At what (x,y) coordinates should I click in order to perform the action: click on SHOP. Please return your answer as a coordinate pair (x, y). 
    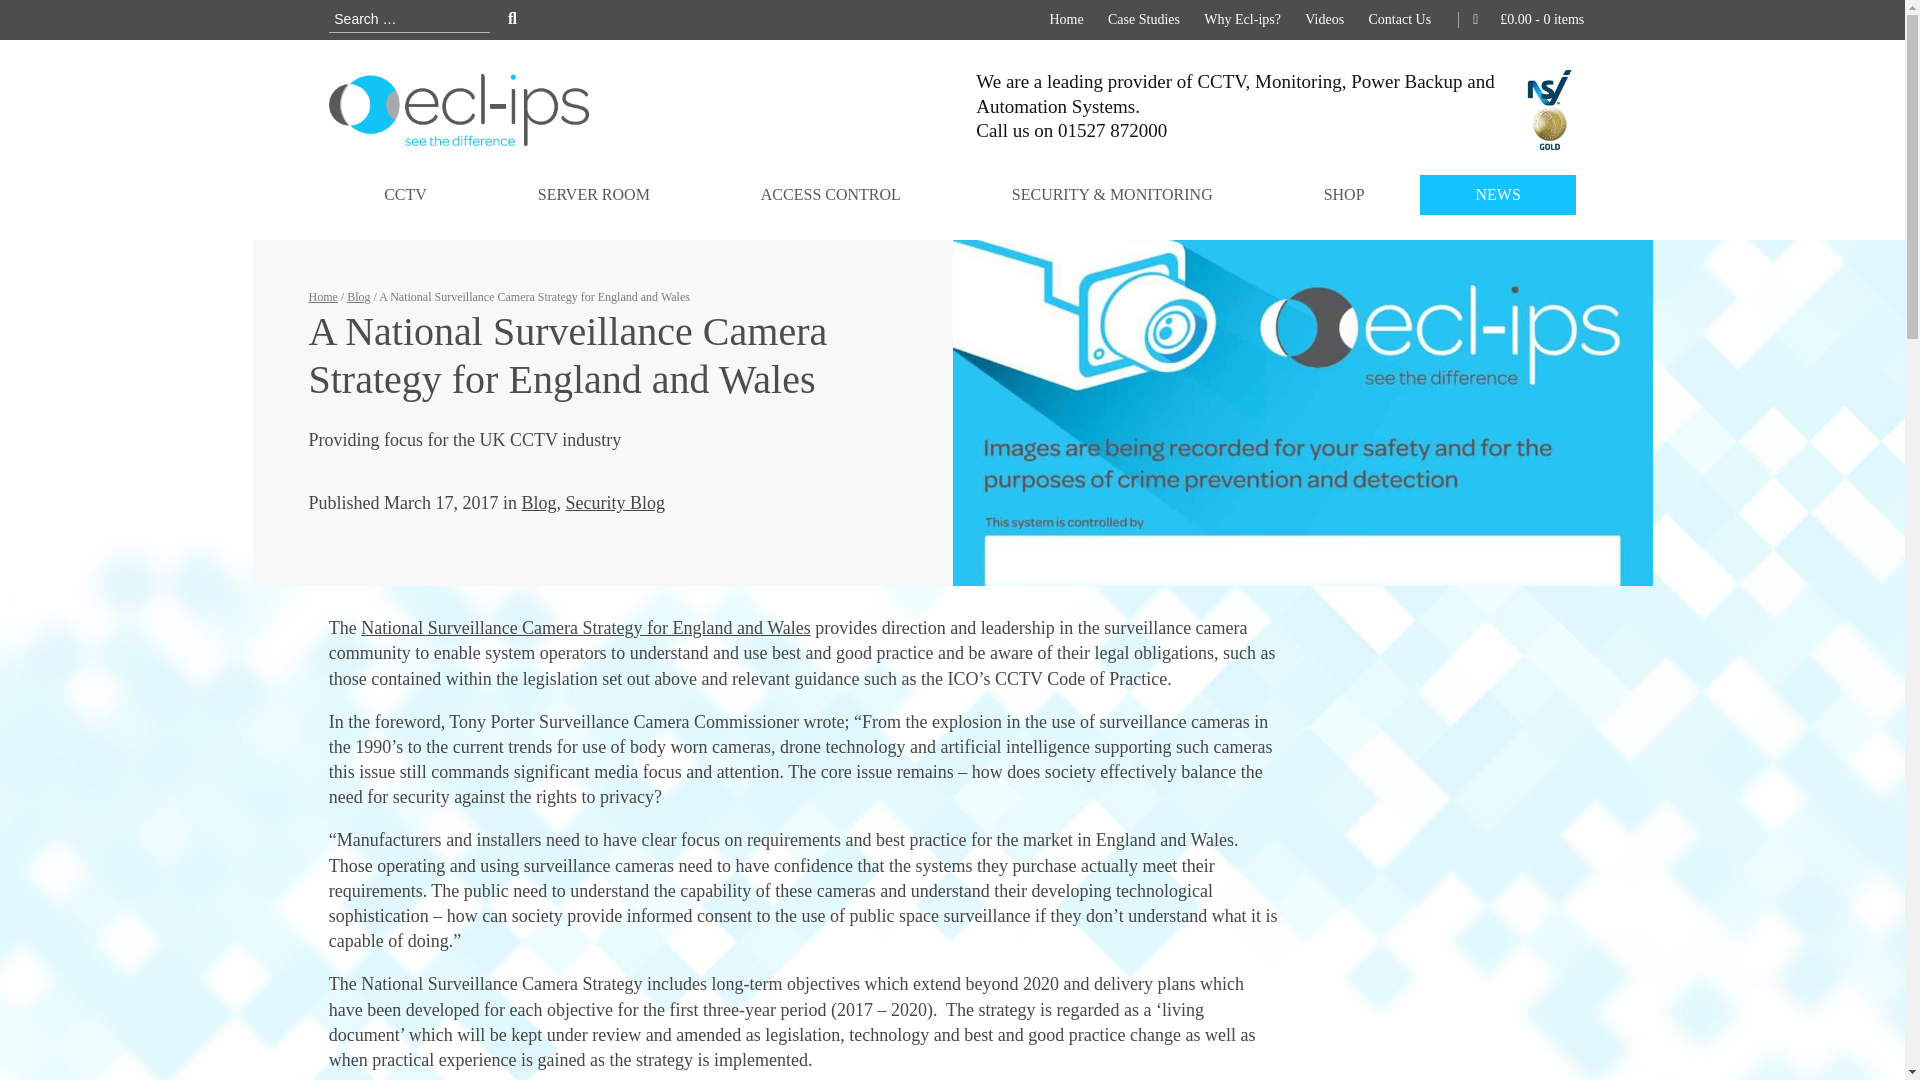
    Looking at the image, I should click on (1344, 194).